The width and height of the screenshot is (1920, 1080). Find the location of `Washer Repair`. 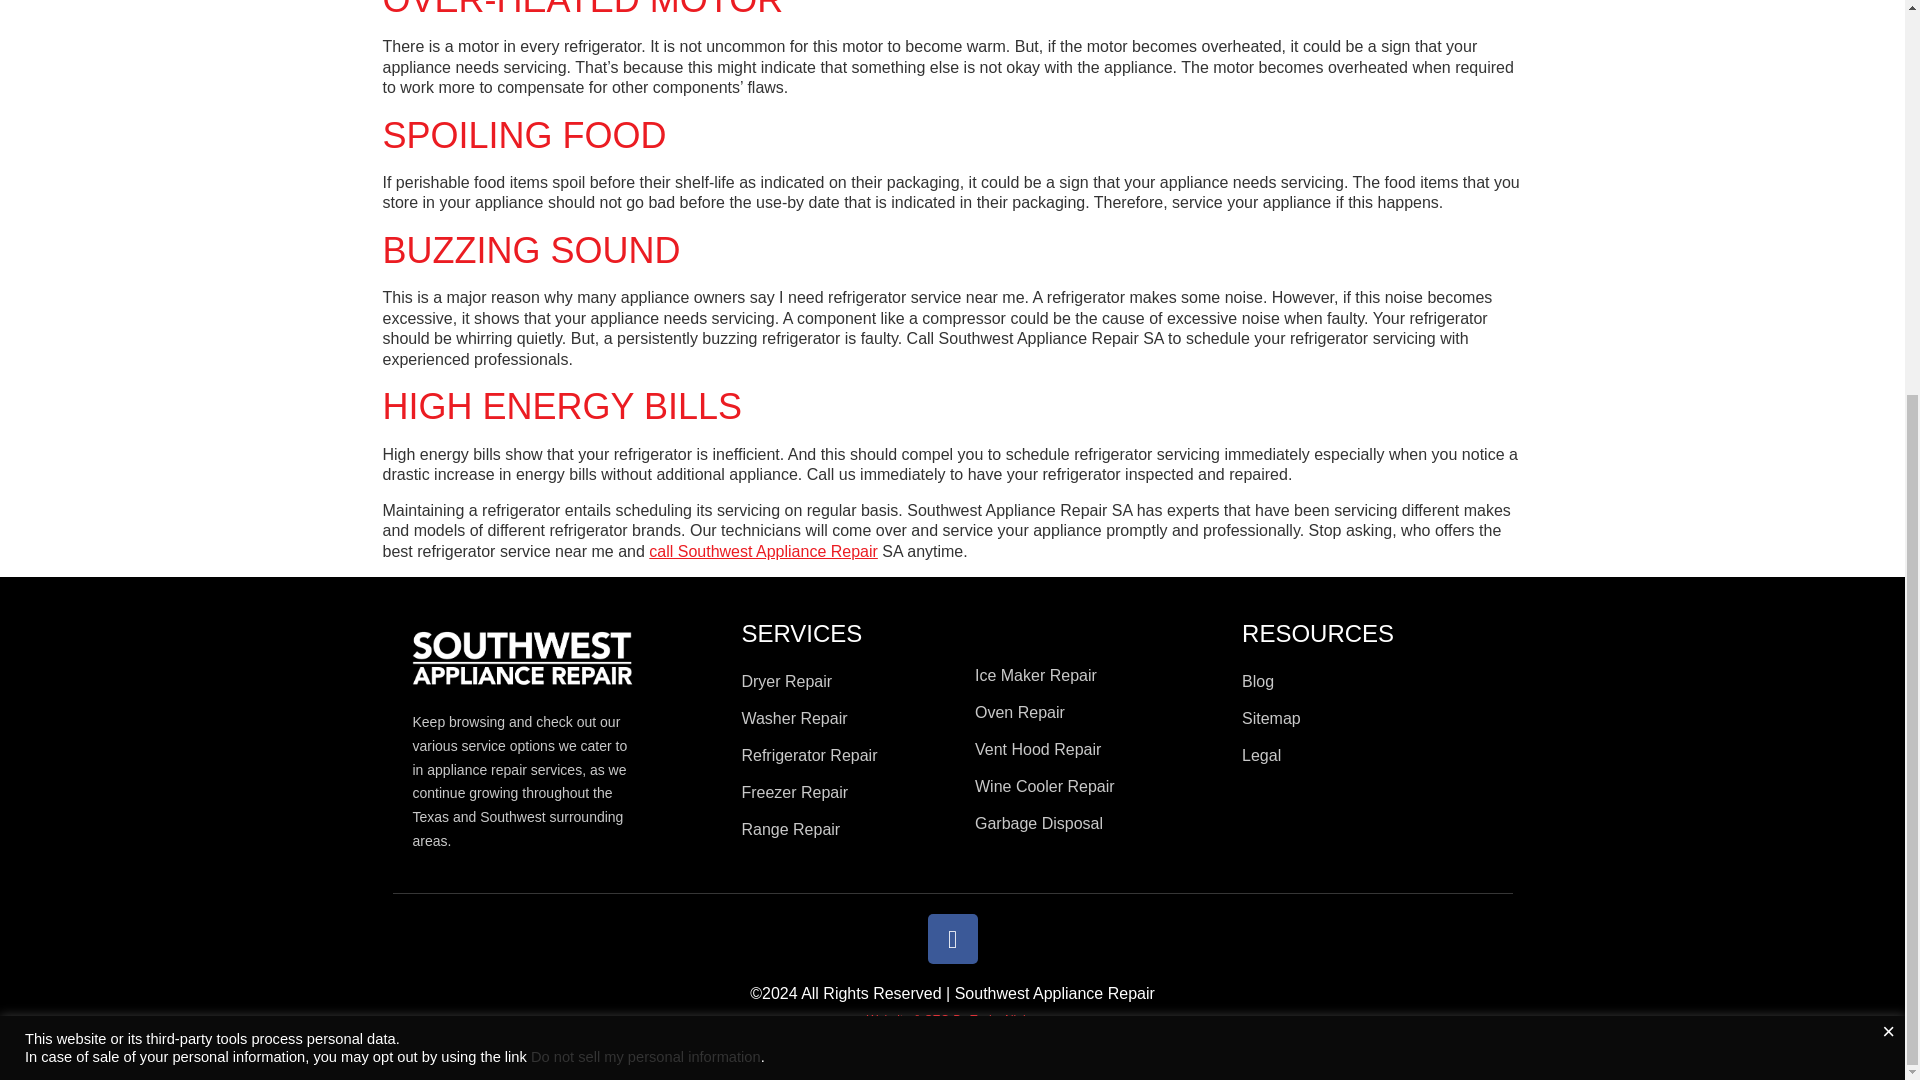

Washer Repair is located at coordinates (848, 719).